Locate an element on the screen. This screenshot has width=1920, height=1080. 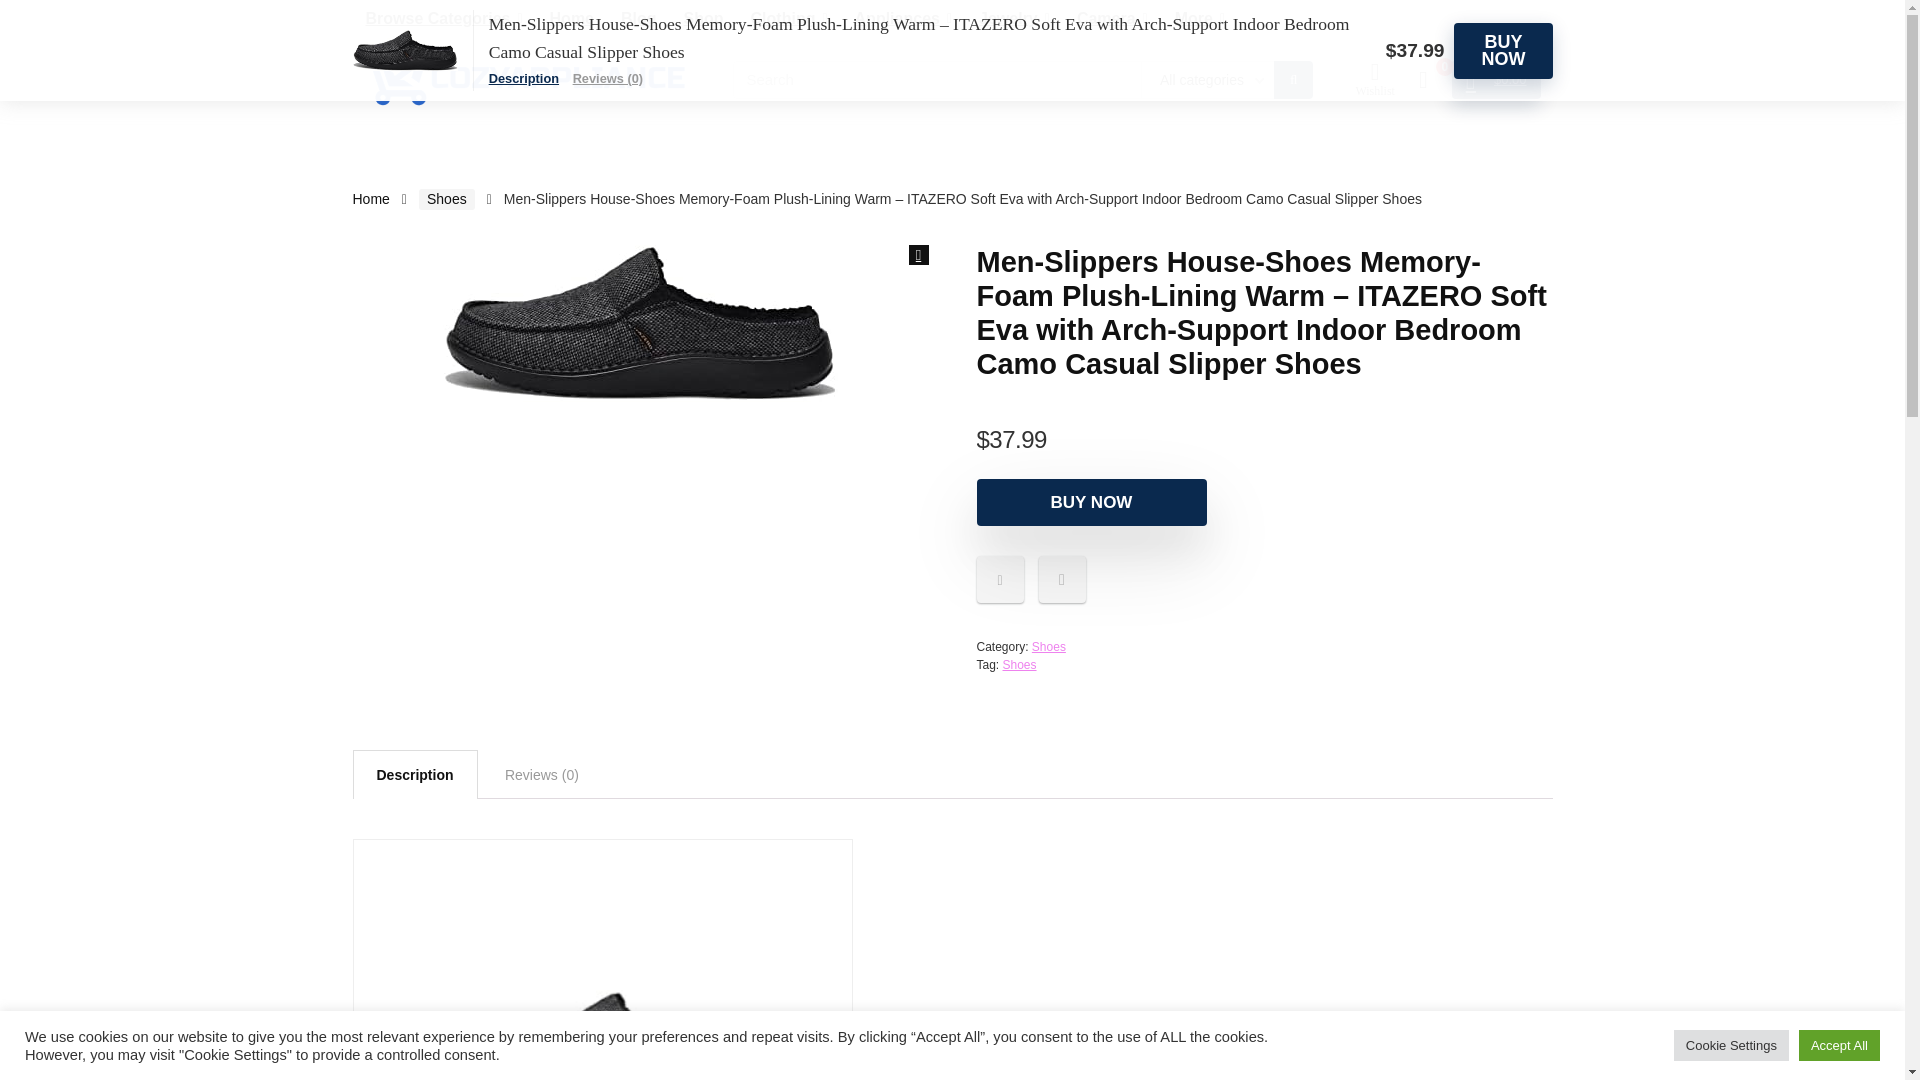
Blog is located at coordinates (639, 20).